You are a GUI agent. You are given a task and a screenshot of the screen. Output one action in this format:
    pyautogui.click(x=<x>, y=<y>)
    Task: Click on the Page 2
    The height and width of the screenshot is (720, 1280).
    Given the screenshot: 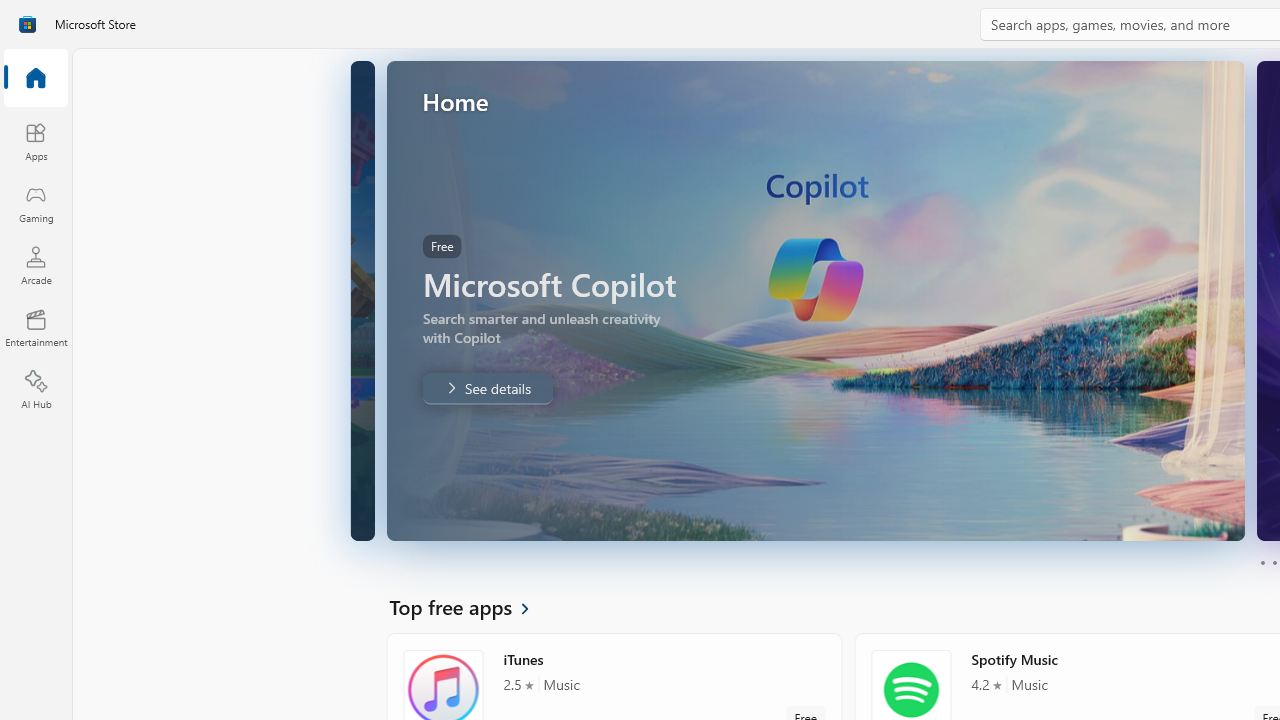 What is the action you would take?
    pyautogui.click(x=1274, y=562)
    